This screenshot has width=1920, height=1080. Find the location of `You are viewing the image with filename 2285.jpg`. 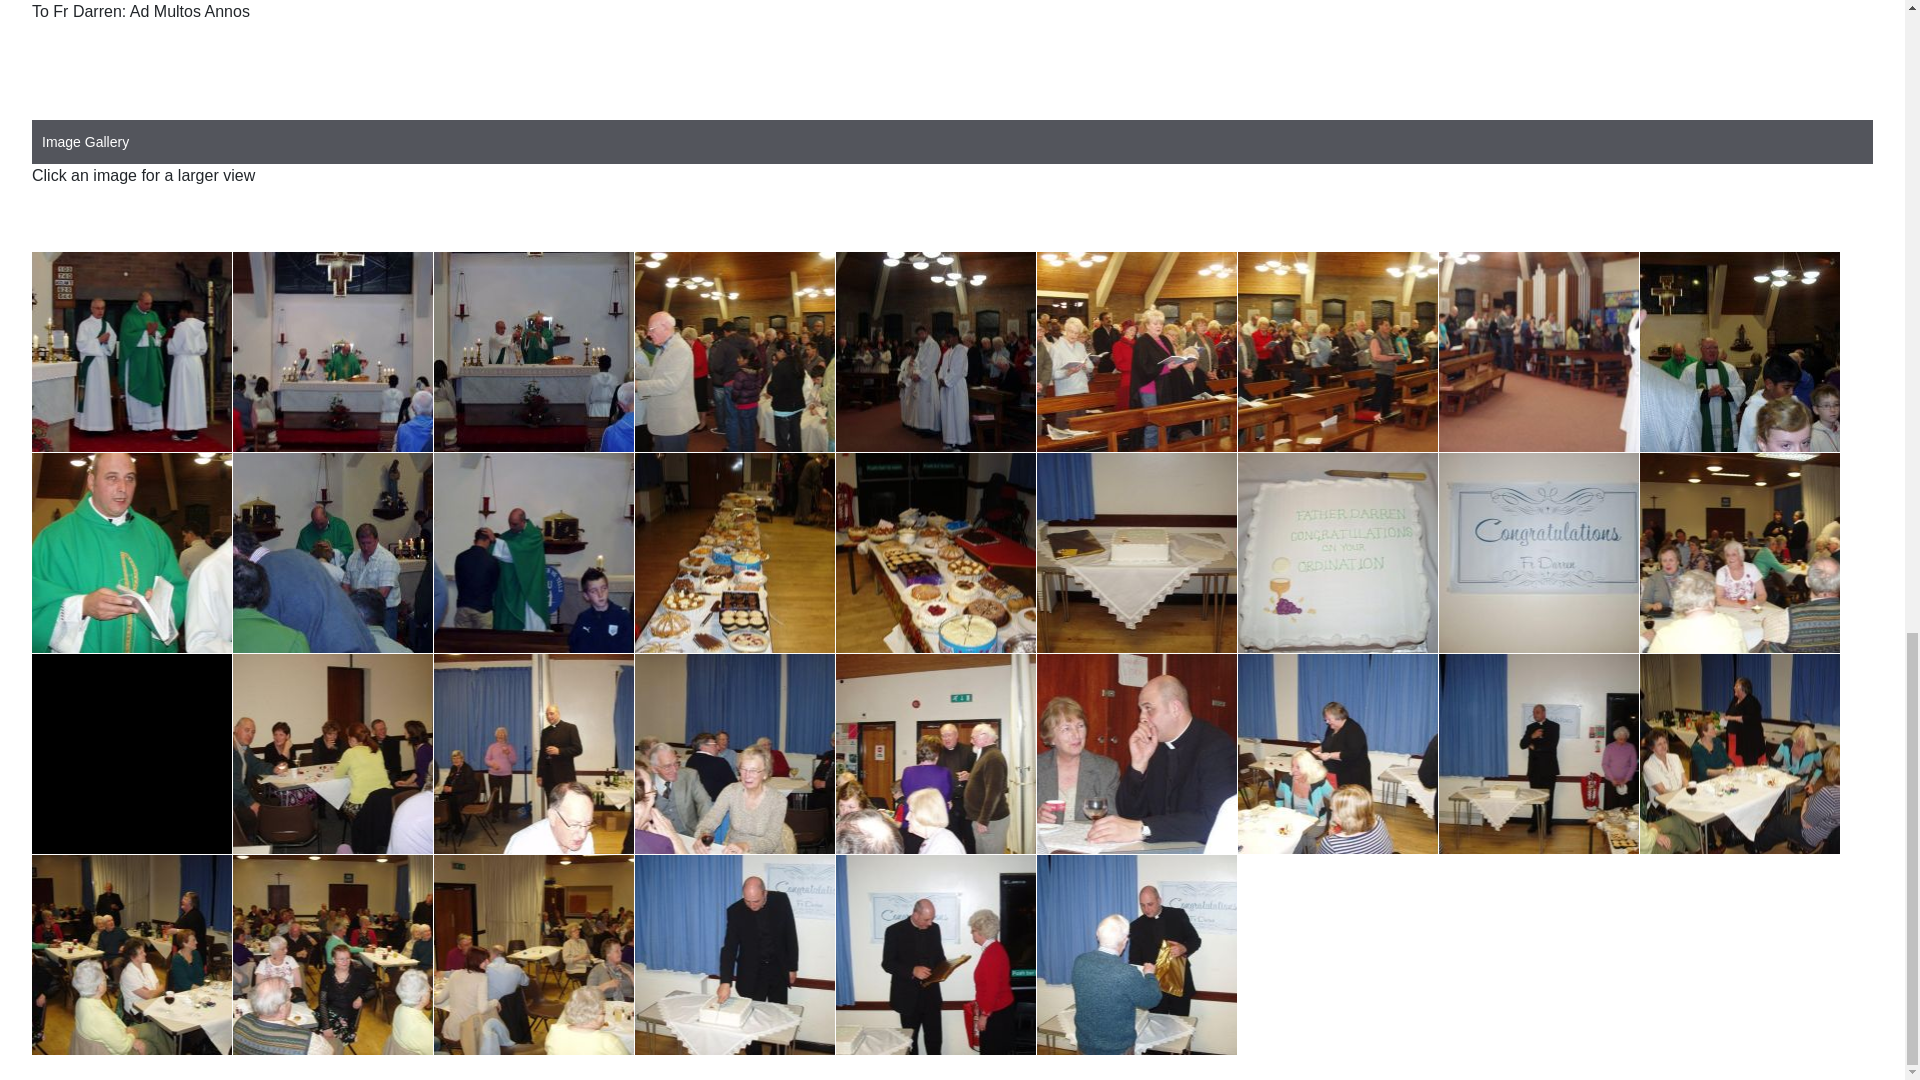

You are viewing the image with filename 2285.jpg is located at coordinates (1538, 352).